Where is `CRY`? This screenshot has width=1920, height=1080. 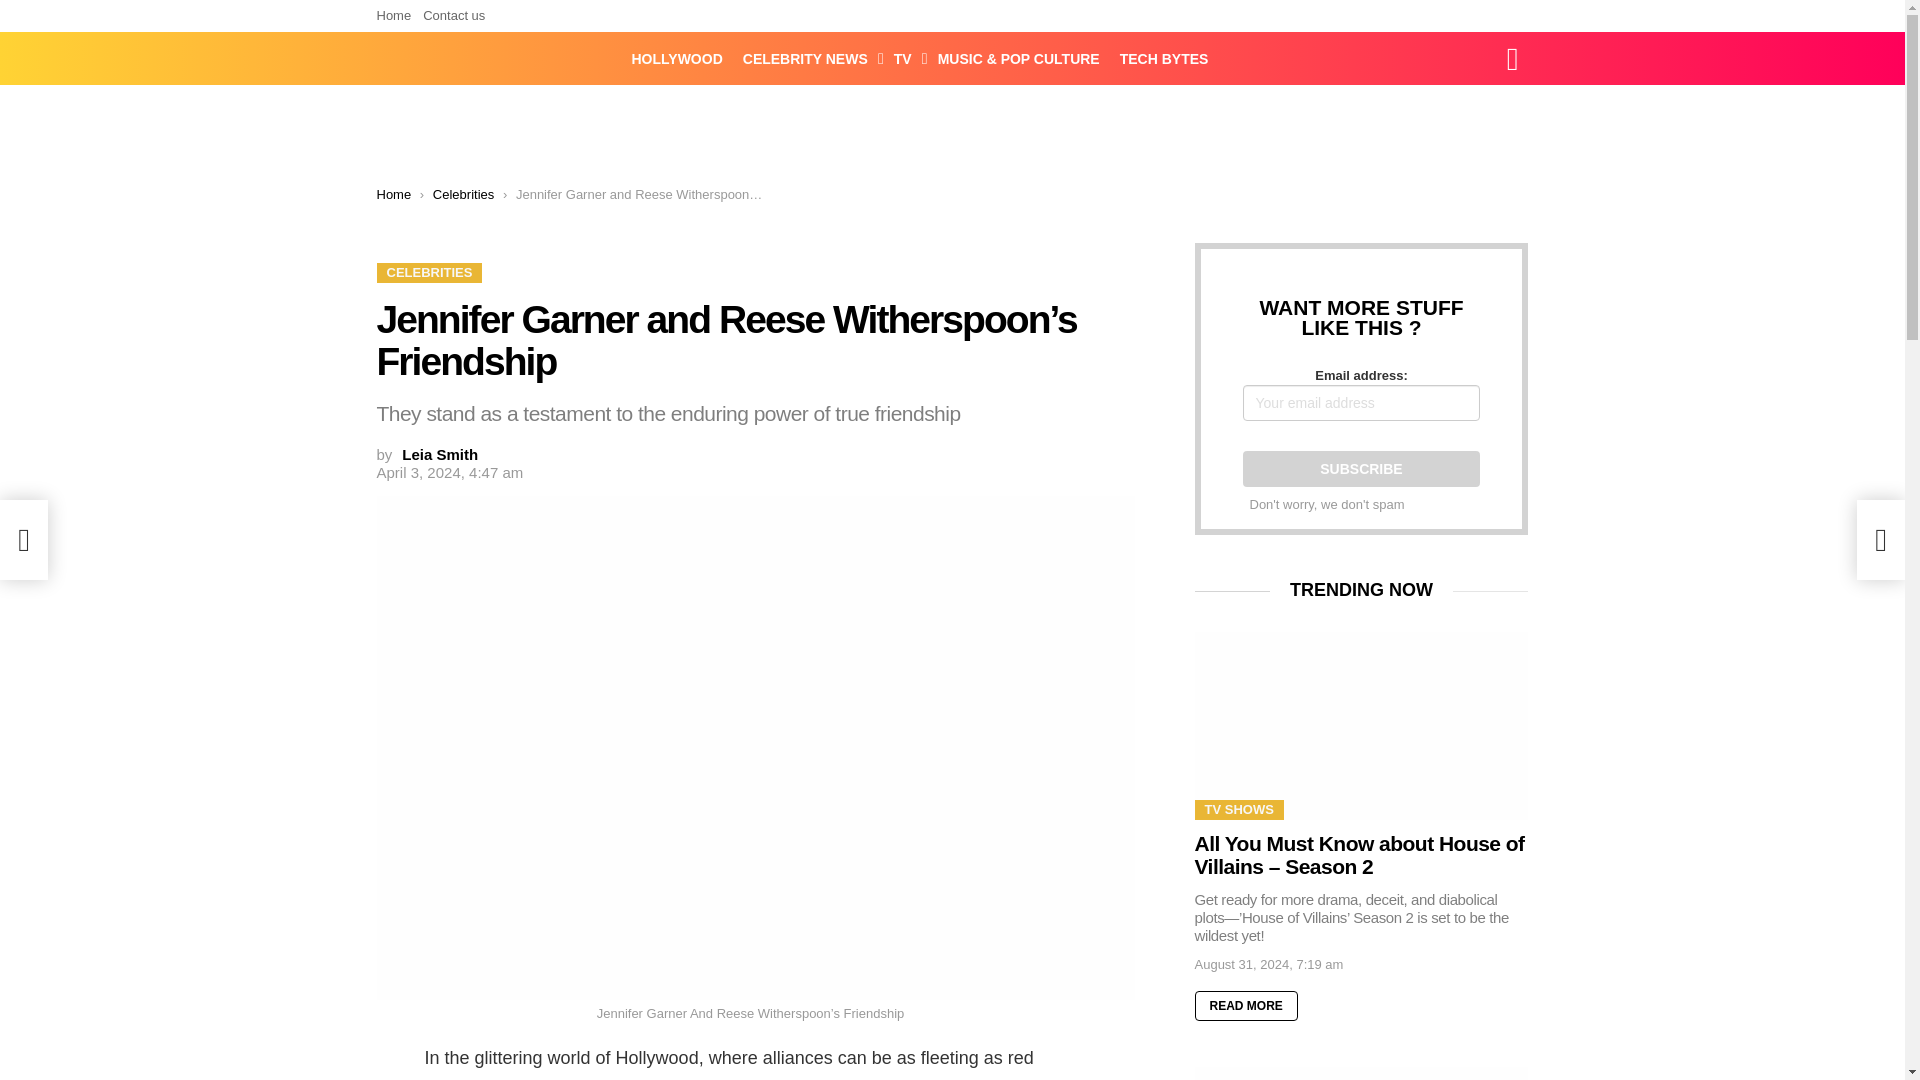
CRY is located at coordinates (1098, 130).